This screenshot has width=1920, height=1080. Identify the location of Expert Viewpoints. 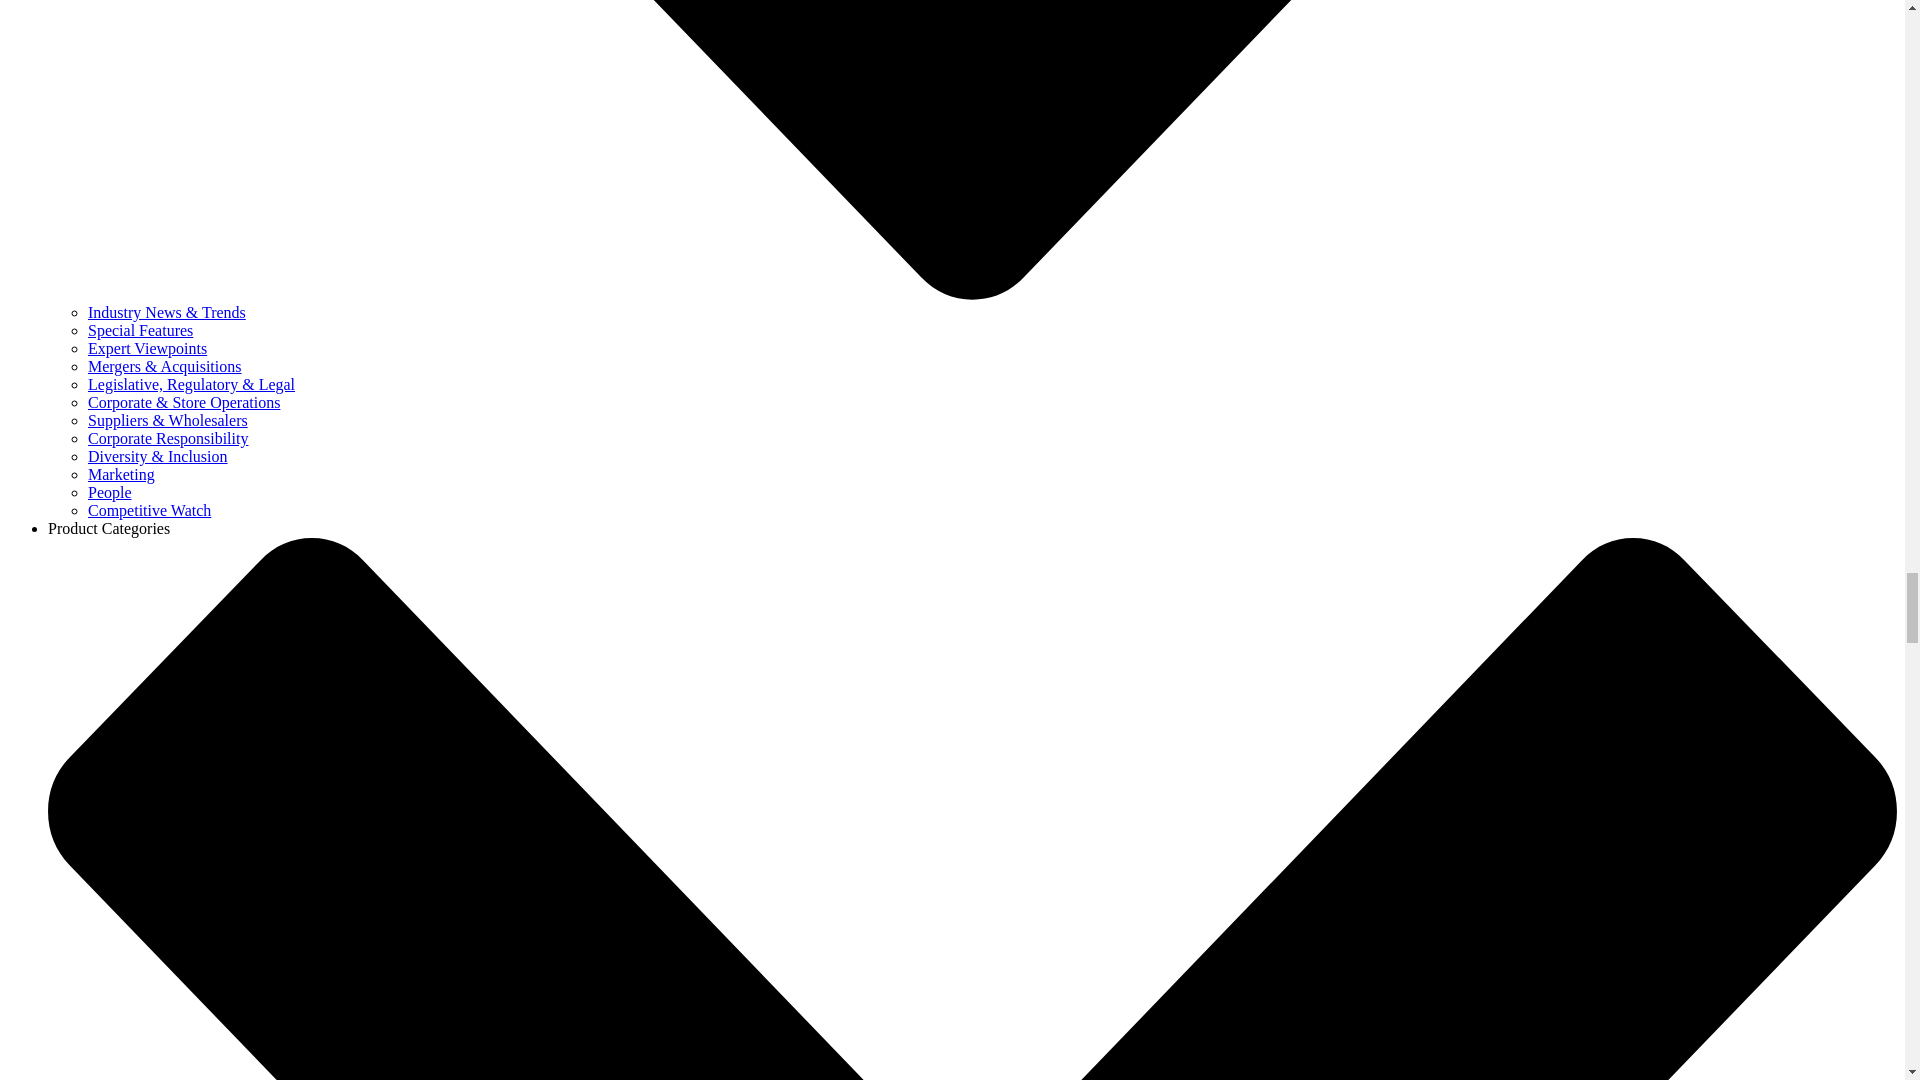
(148, 348).